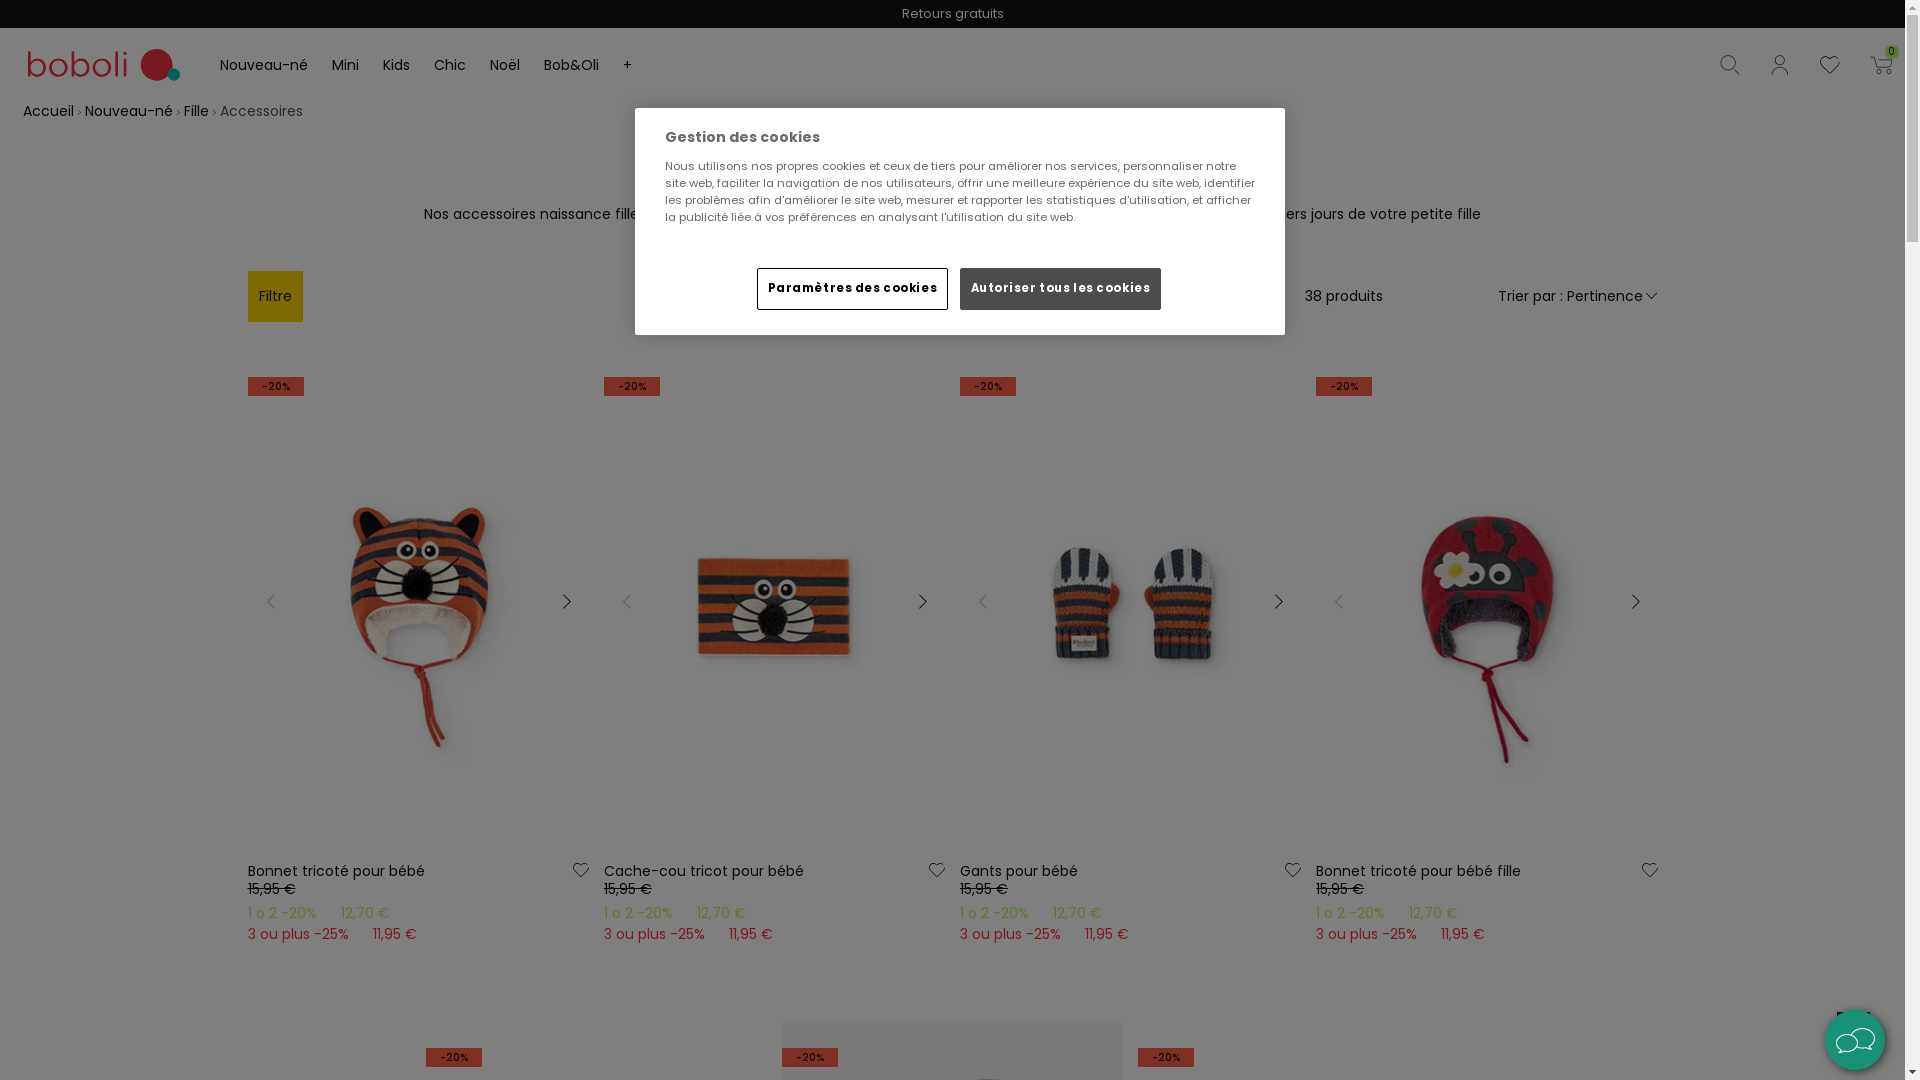  What do you see at coordinates (1061, 289) in the screenshot?
I see `Autoriser tous les cookies` at bounding box center [1061, 289].